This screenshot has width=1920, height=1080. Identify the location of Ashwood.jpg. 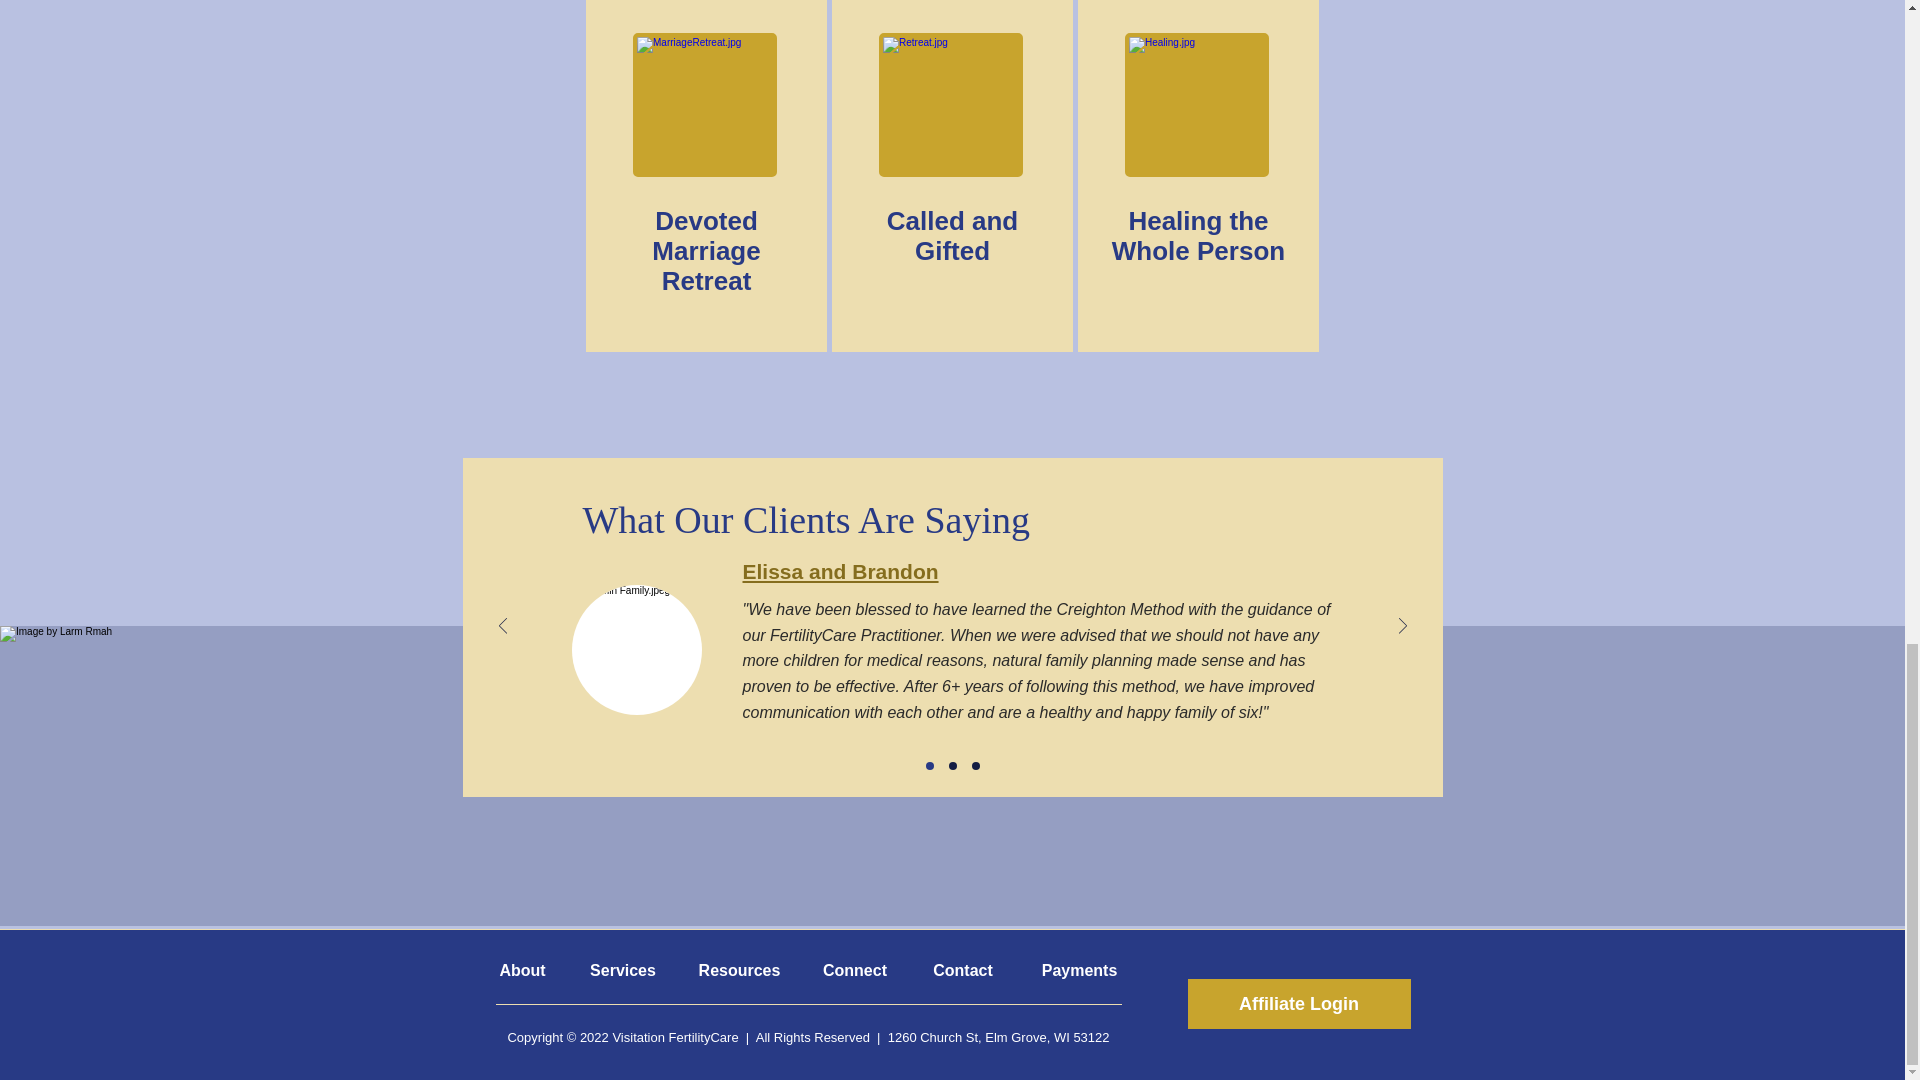
(705, 105).